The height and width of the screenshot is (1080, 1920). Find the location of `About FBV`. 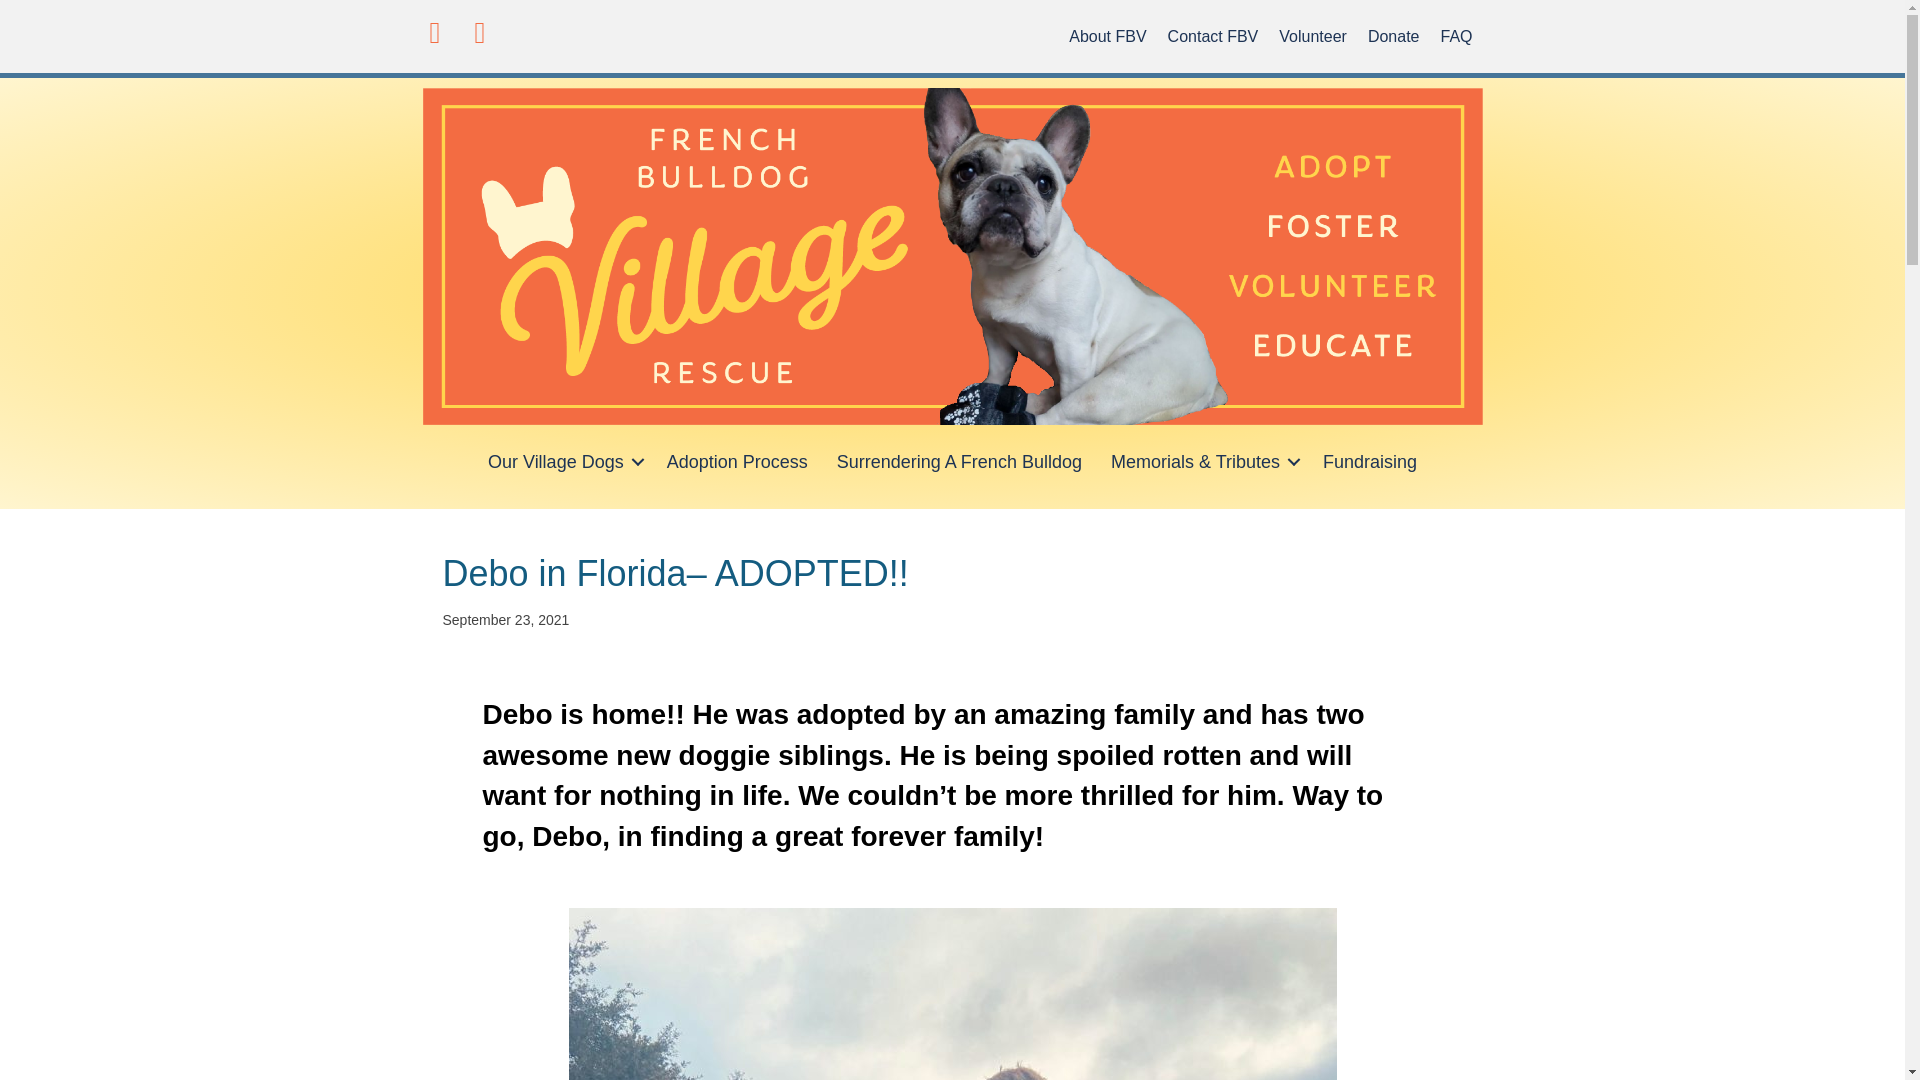

About FBV is located at coordinates (1107, 36).